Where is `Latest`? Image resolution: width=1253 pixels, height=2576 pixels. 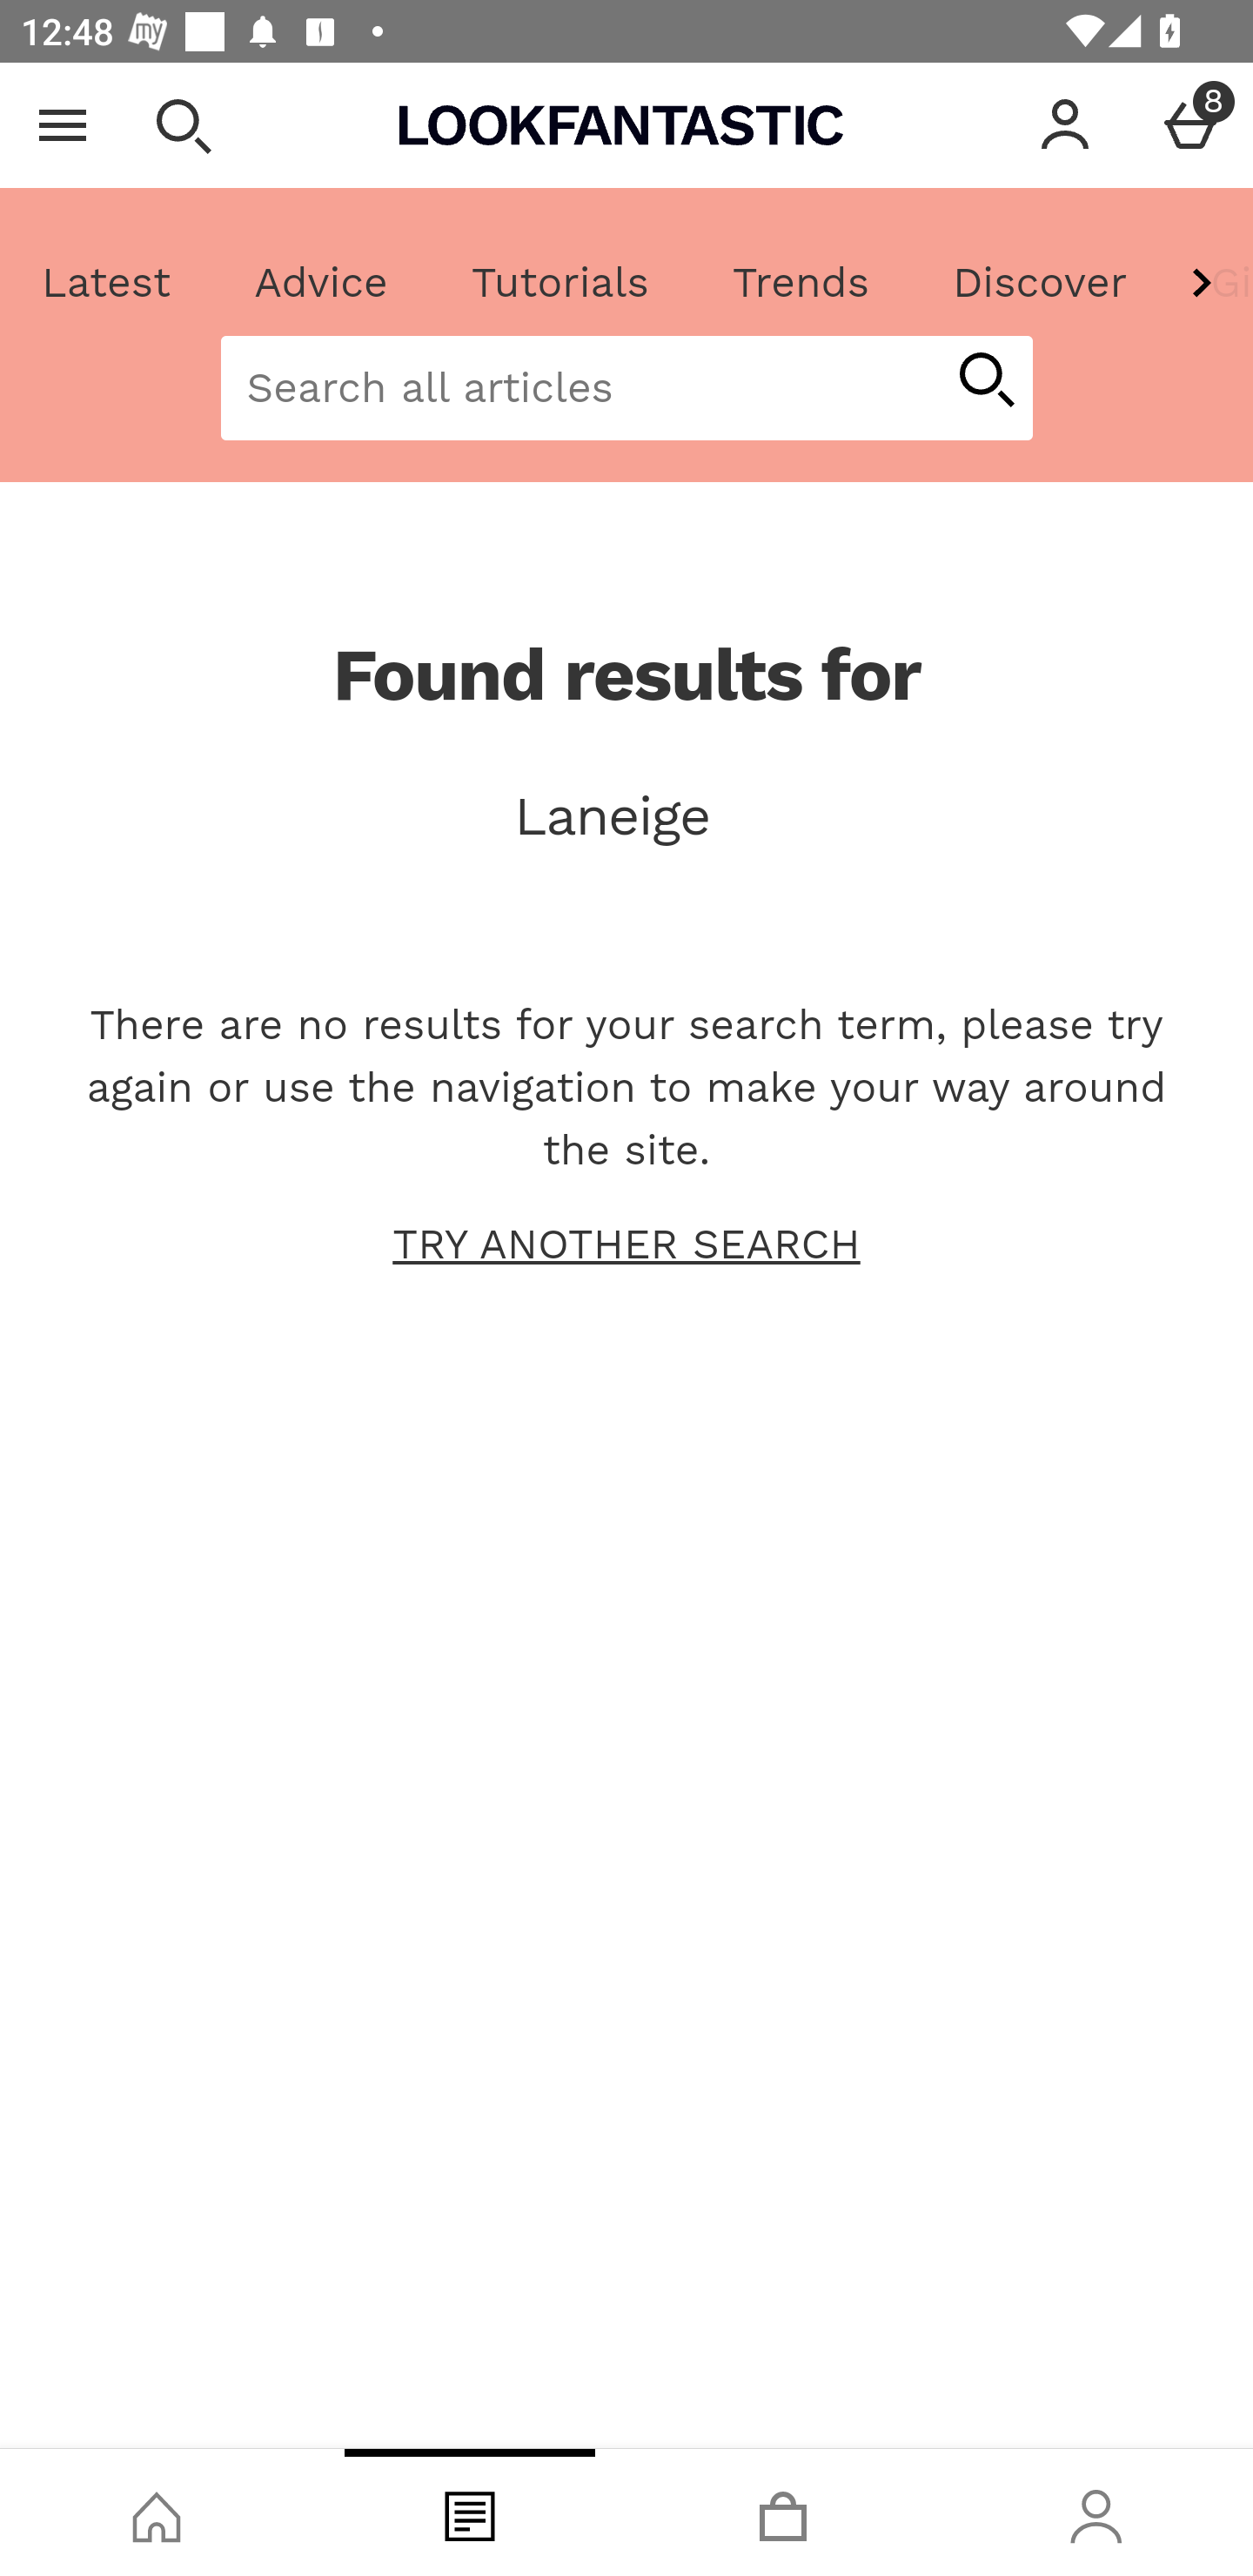 Latest is located at coordinates (107, 283).